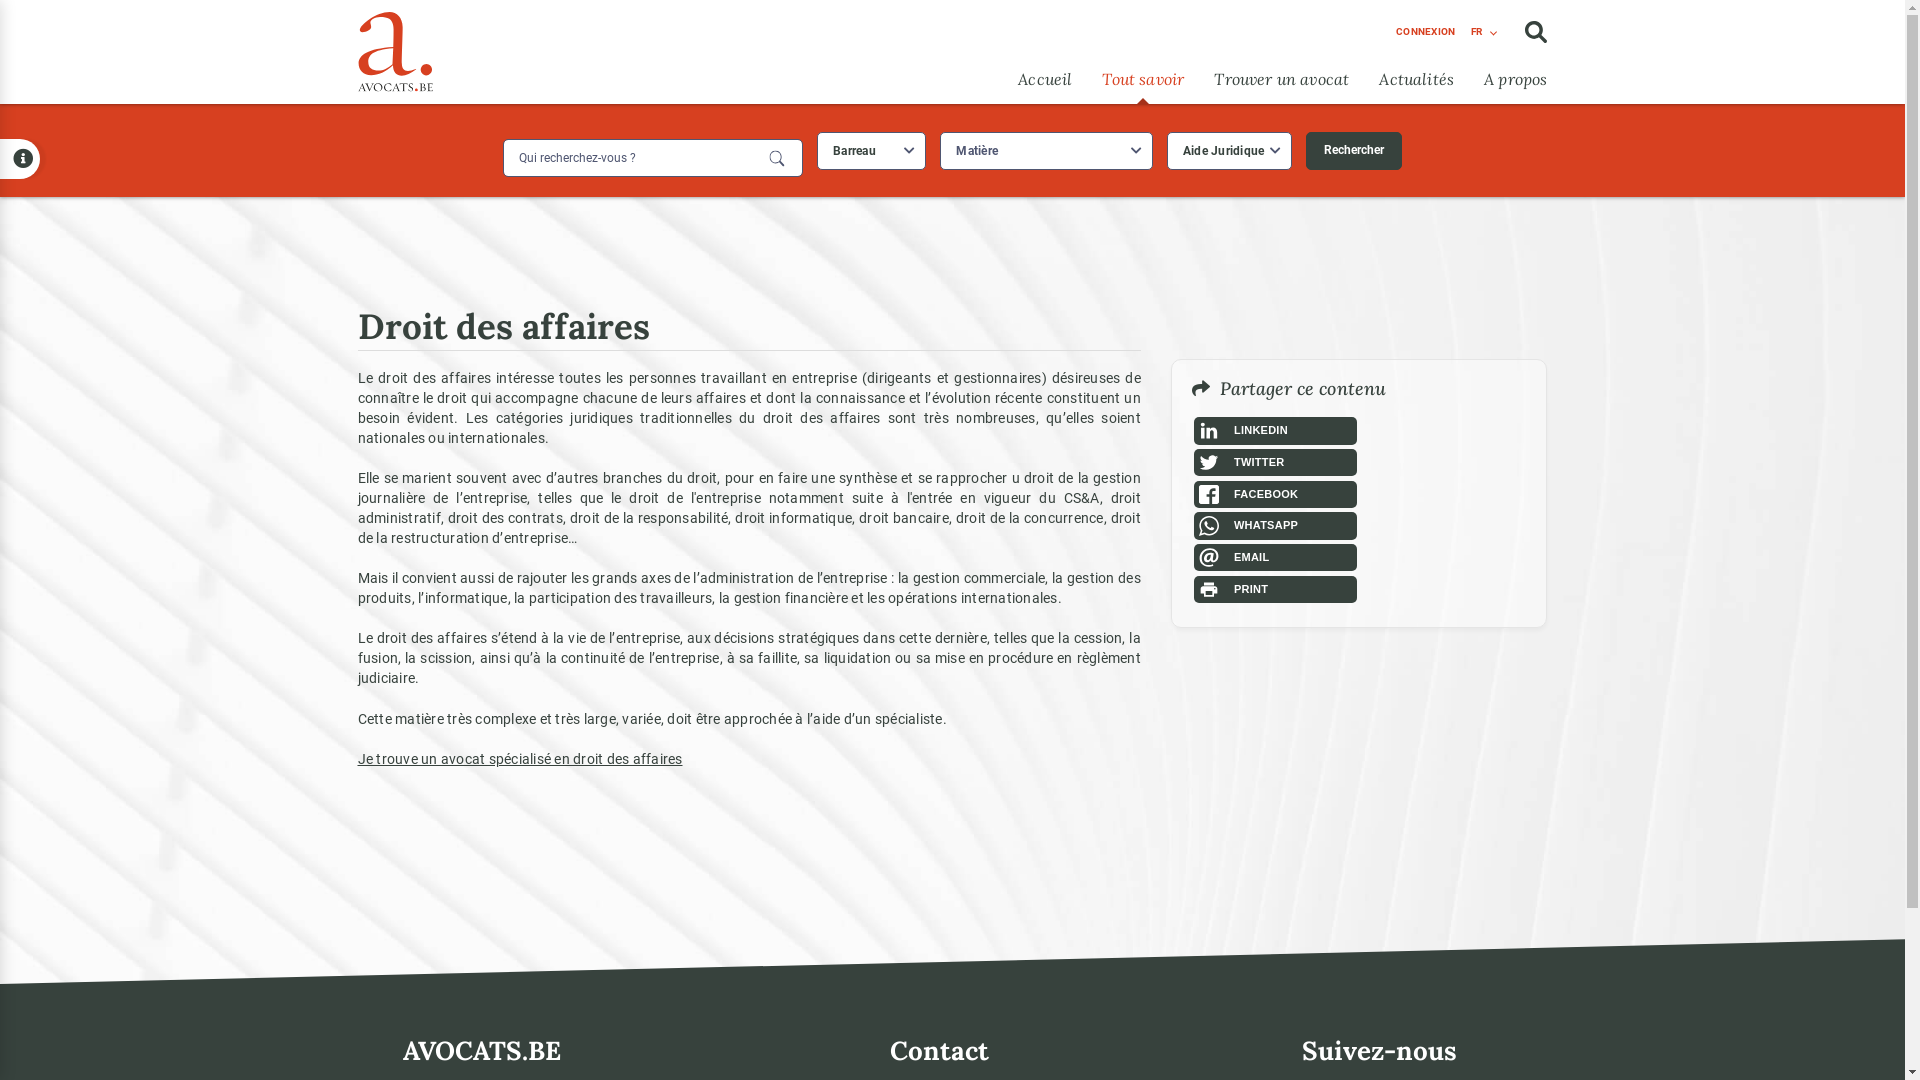 This screenshot has height=1080, width=1920. Describe the element at coordinates (1282, 79) in the screenshot. I see `Trouver un avocat` at that location.